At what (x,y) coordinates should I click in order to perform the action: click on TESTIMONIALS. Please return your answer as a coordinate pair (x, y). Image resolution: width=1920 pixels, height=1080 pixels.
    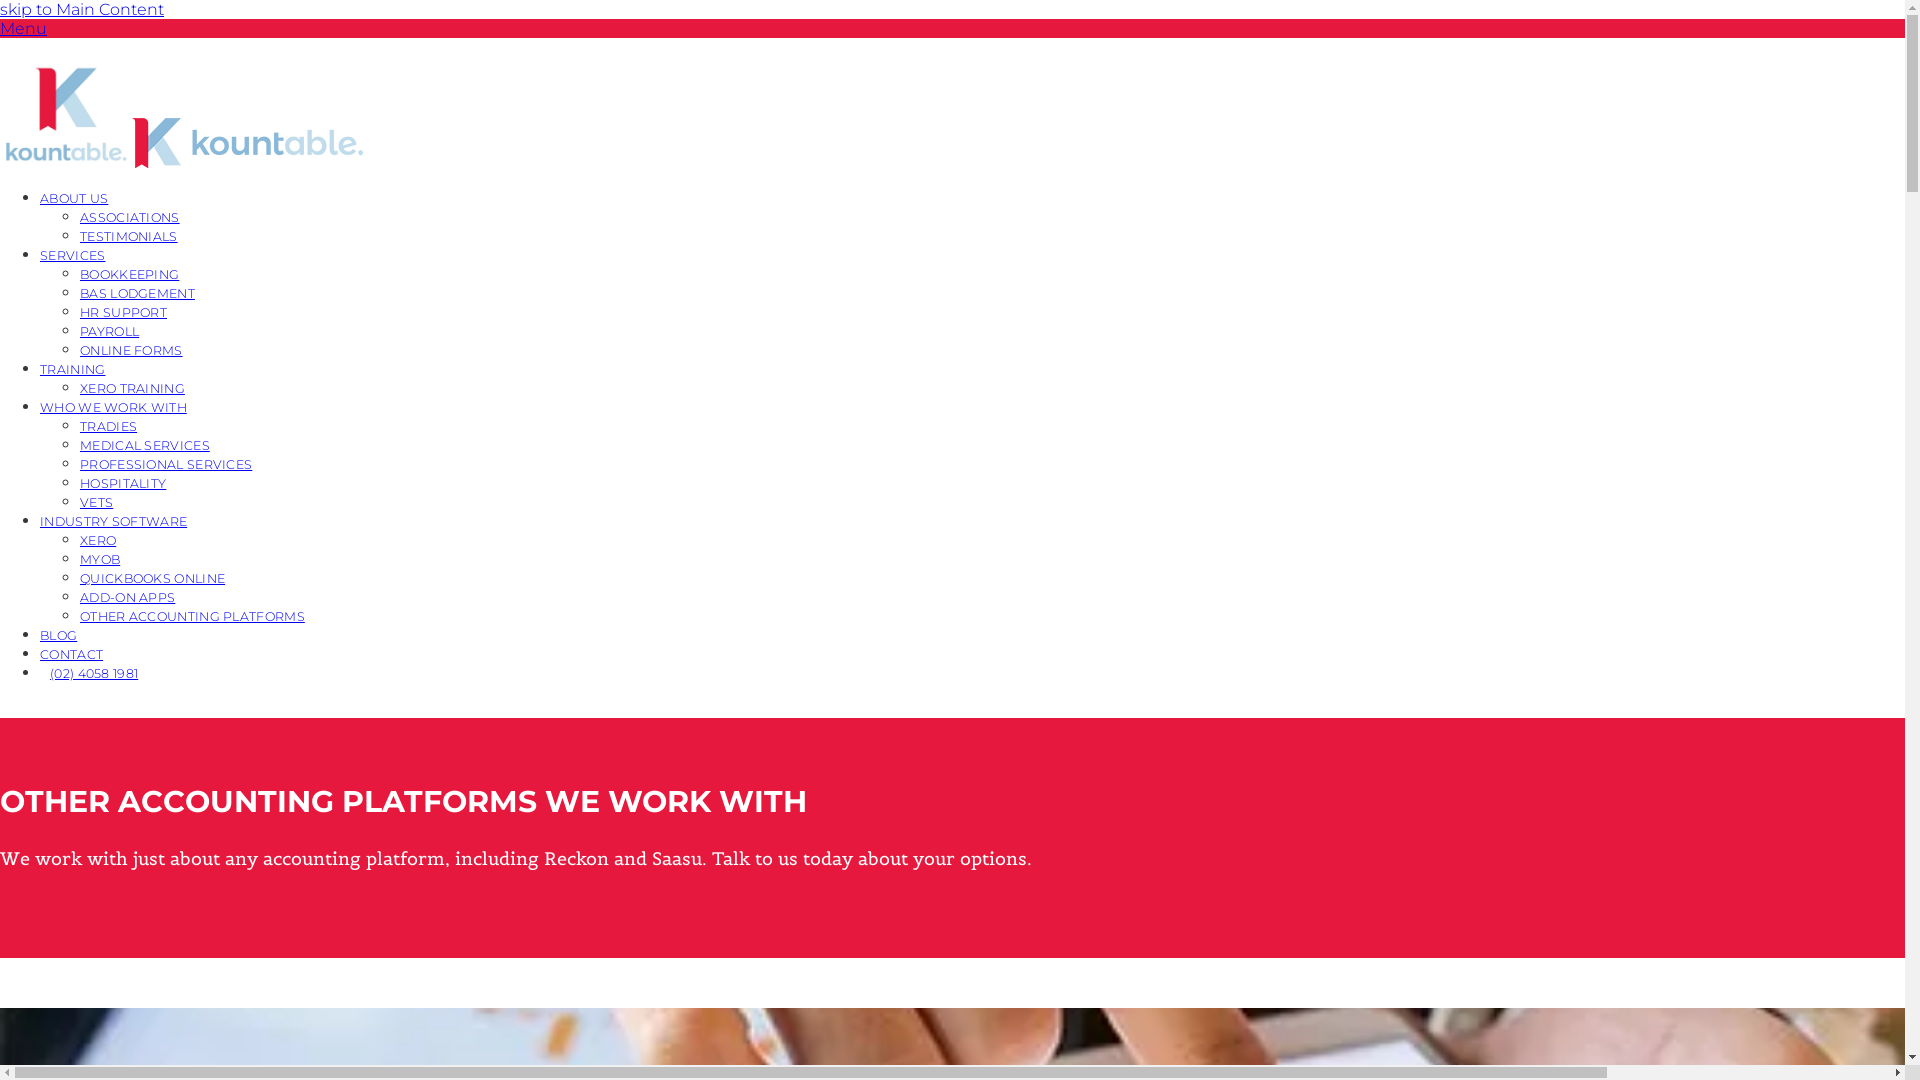
    Looking at the image, I should click on (129, 236).